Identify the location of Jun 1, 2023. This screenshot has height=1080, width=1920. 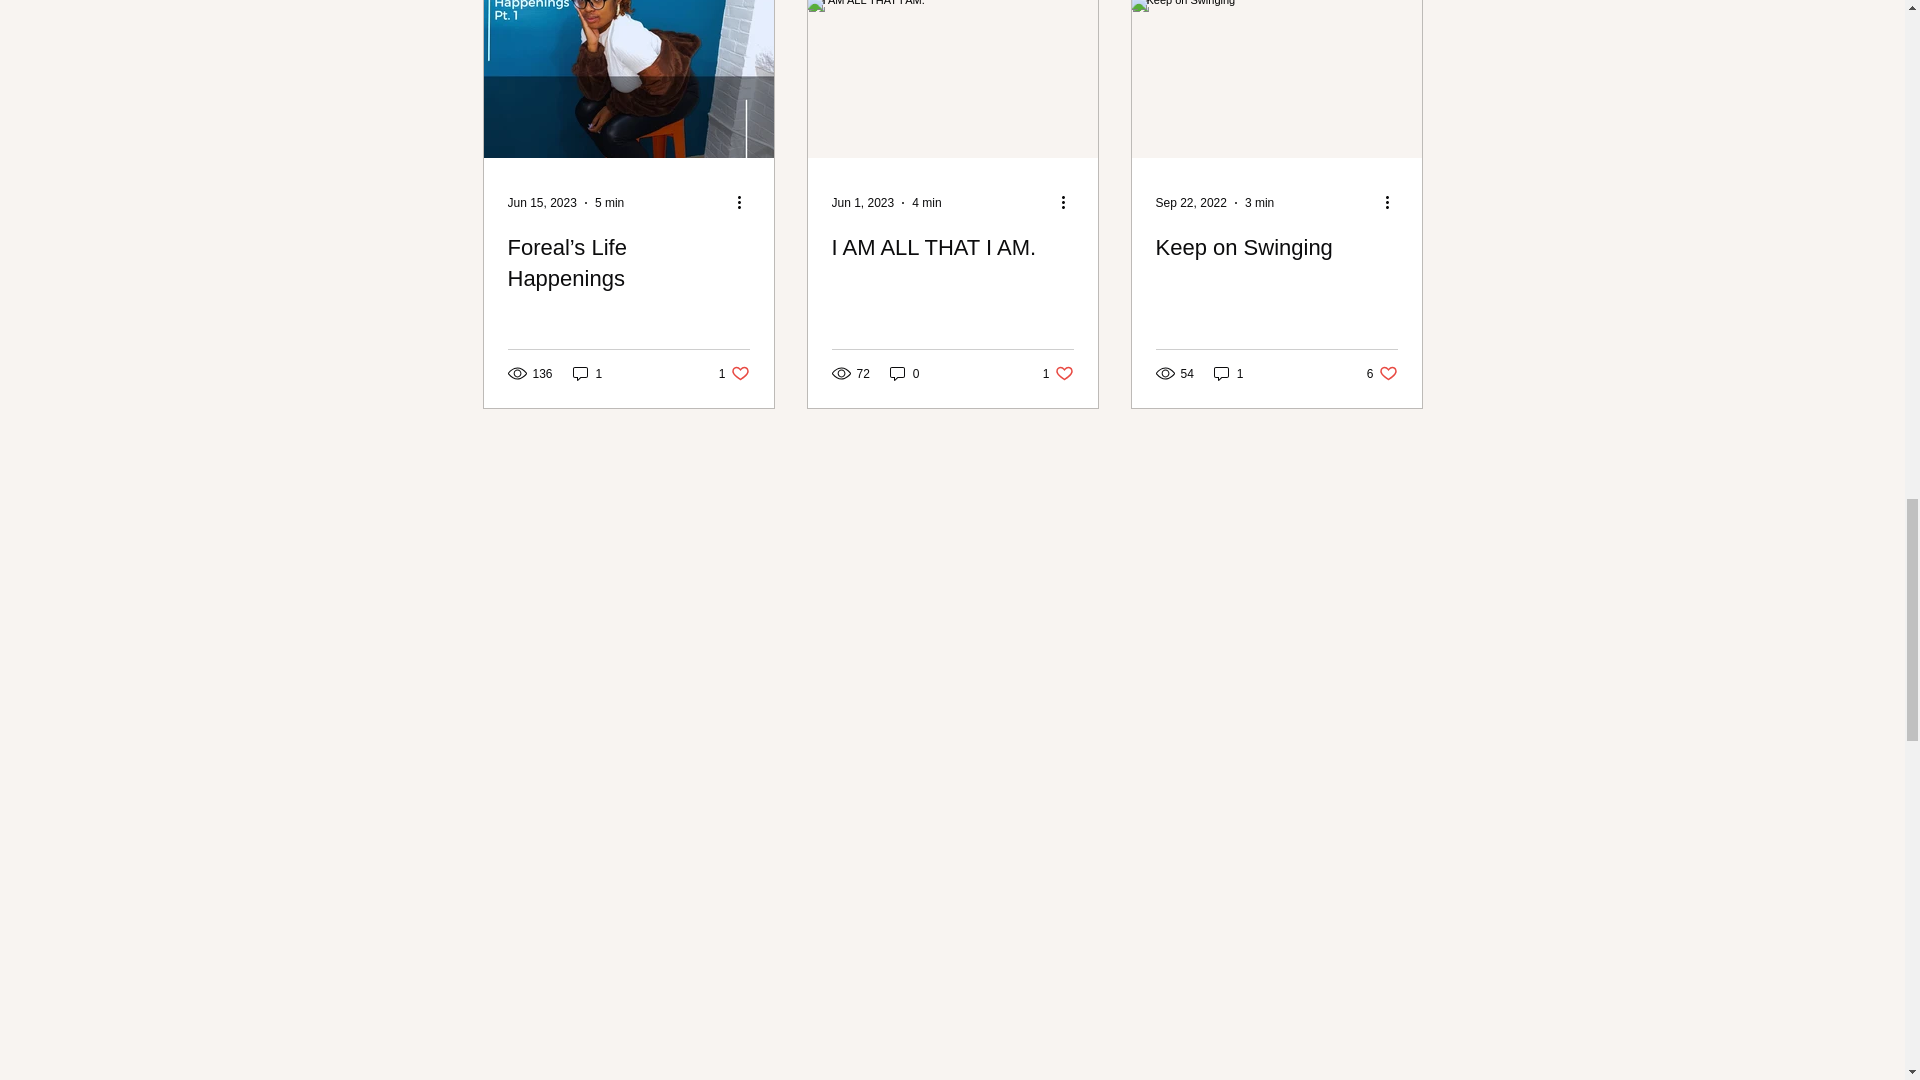
(862, 202).